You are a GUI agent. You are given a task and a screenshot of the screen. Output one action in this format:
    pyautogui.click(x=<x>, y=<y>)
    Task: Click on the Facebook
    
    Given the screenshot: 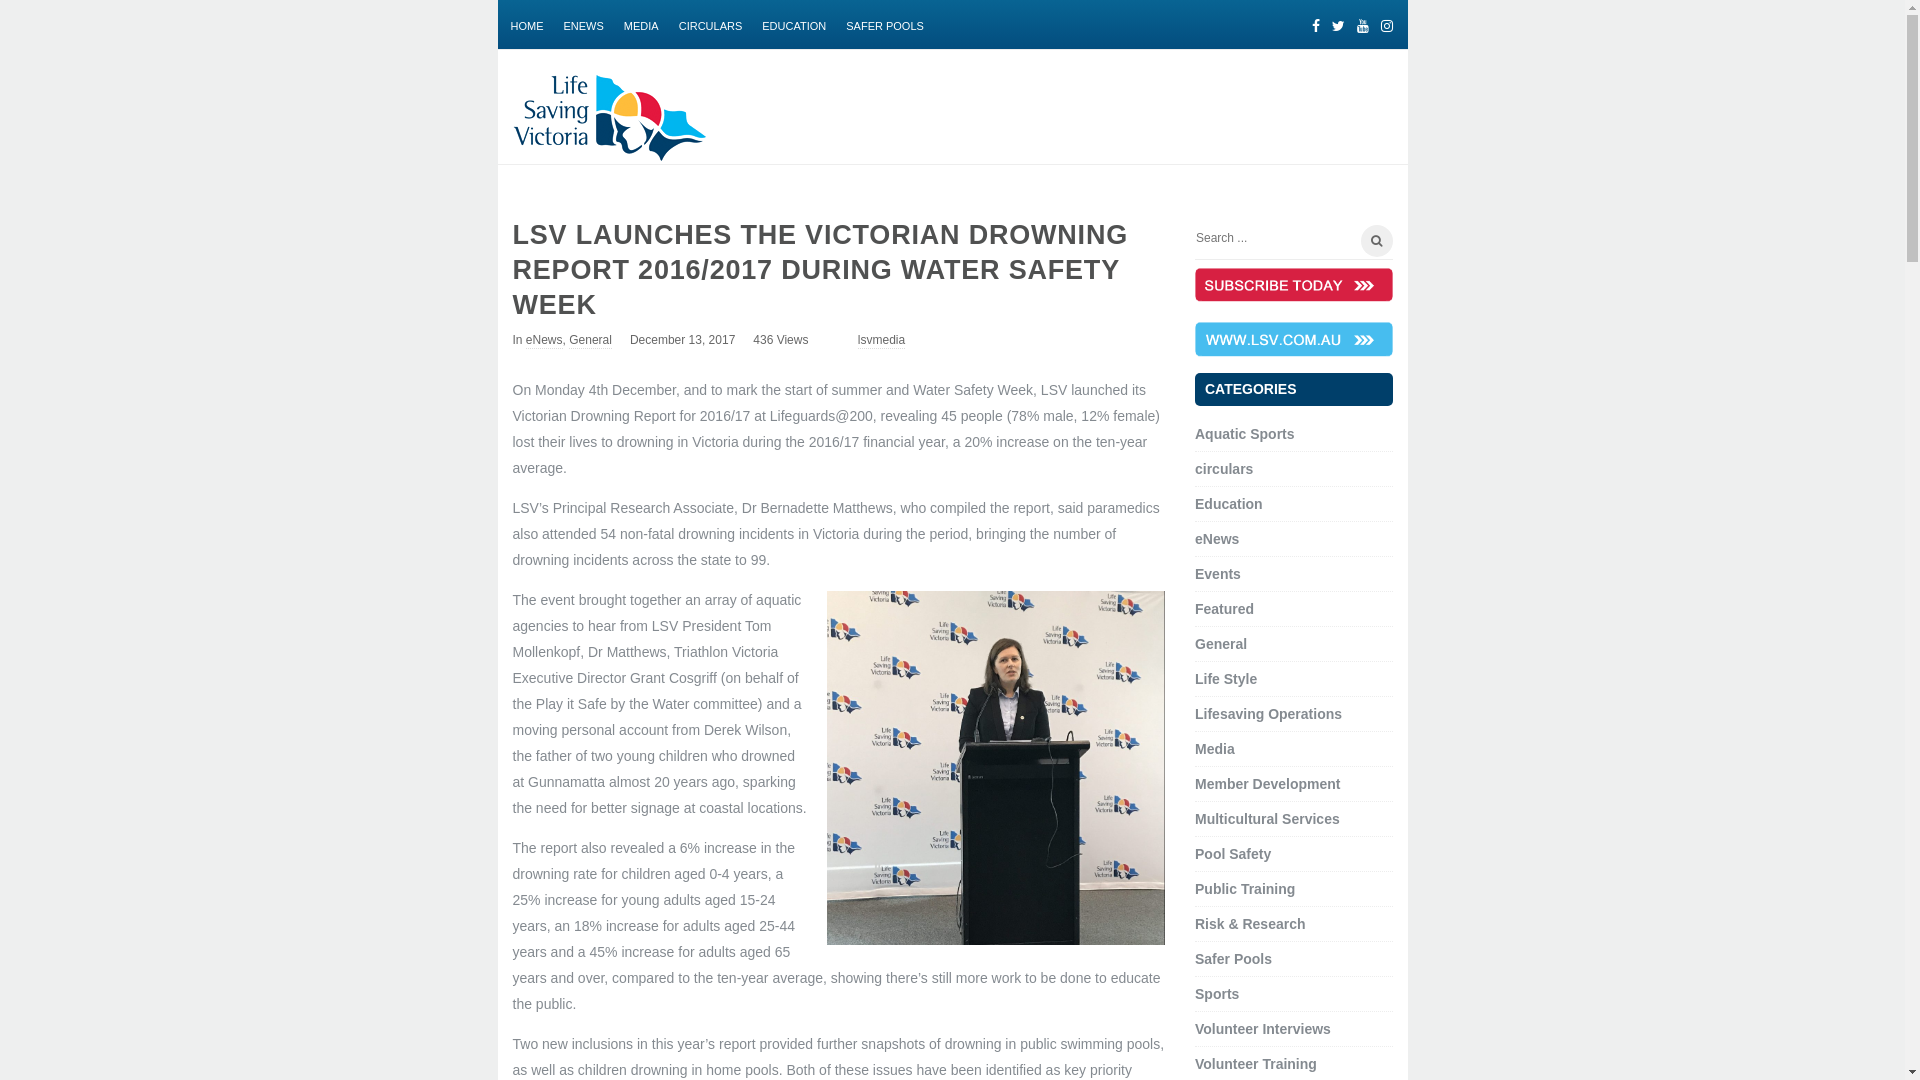 What is the action you would take?
    pyautogui.click(x=1316, y=18)
    